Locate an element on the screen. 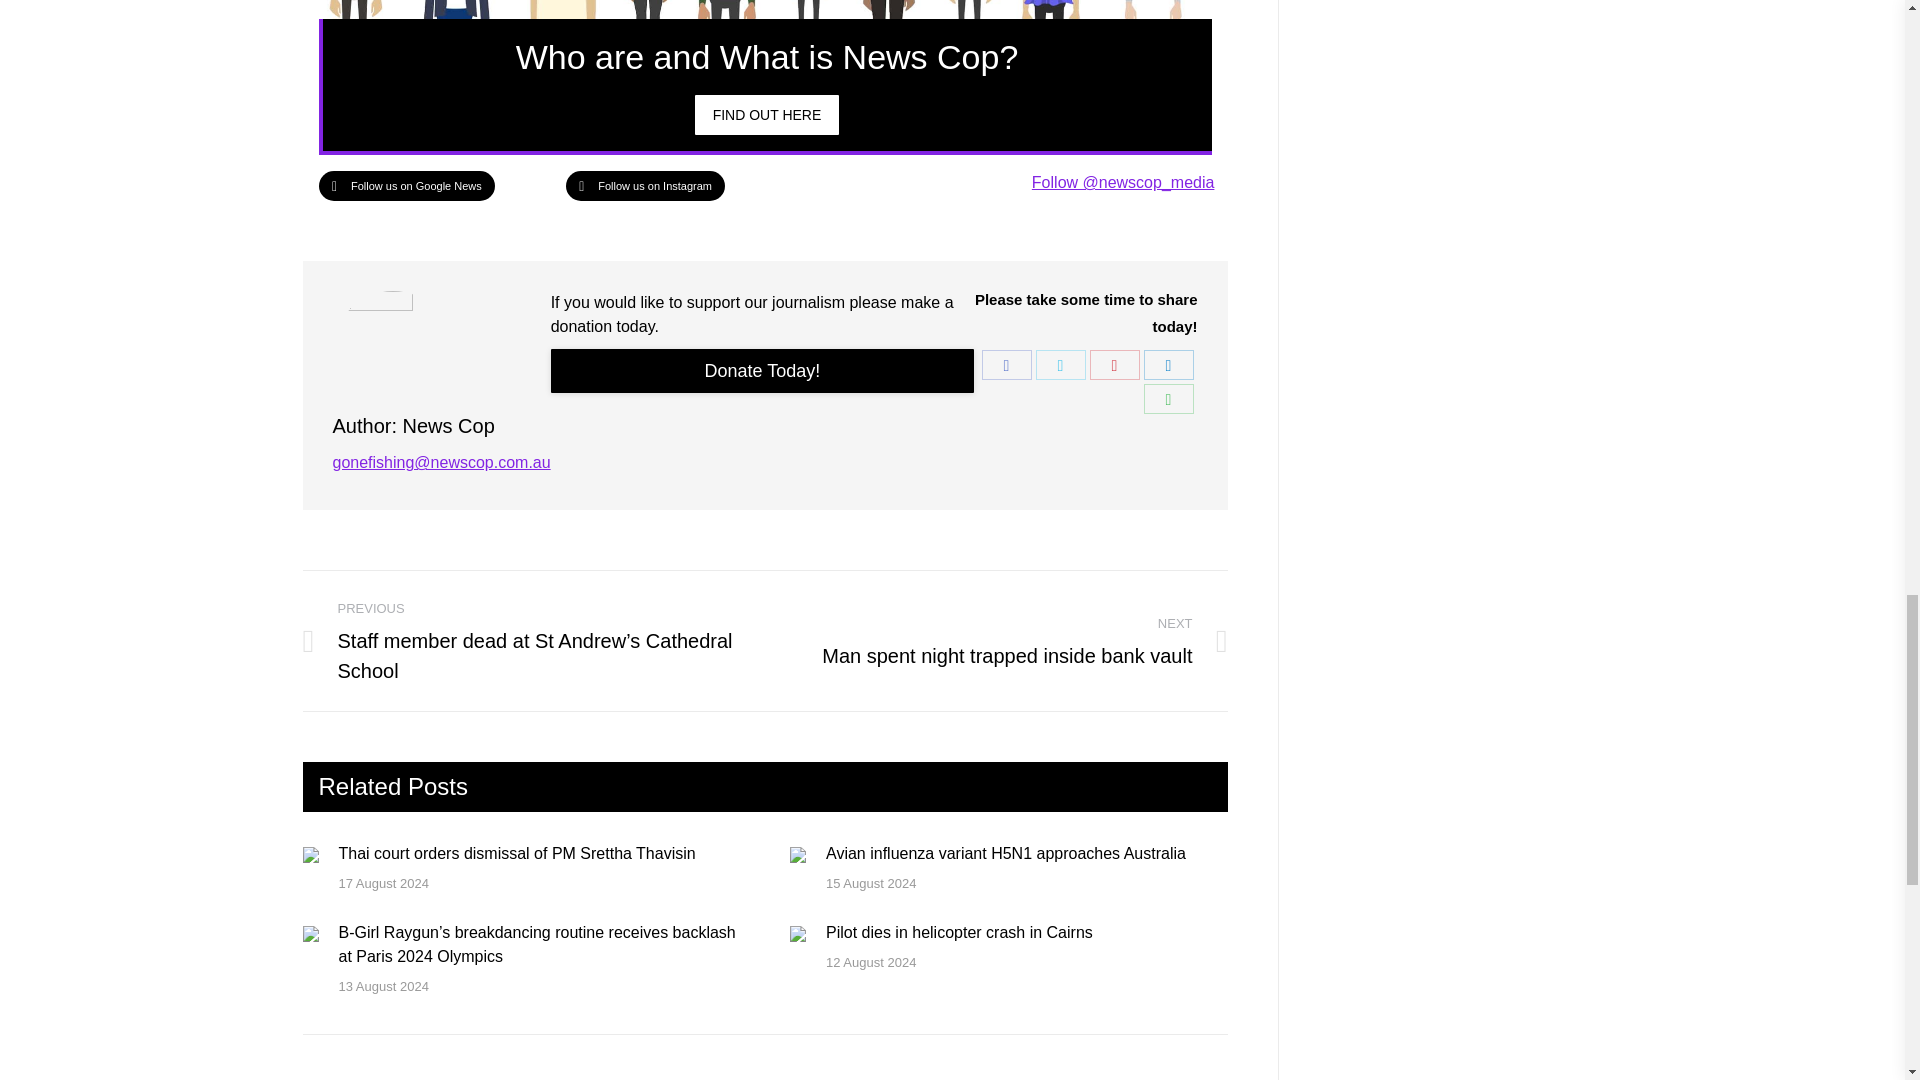  Facebook is located at coordinates (1006, 364).